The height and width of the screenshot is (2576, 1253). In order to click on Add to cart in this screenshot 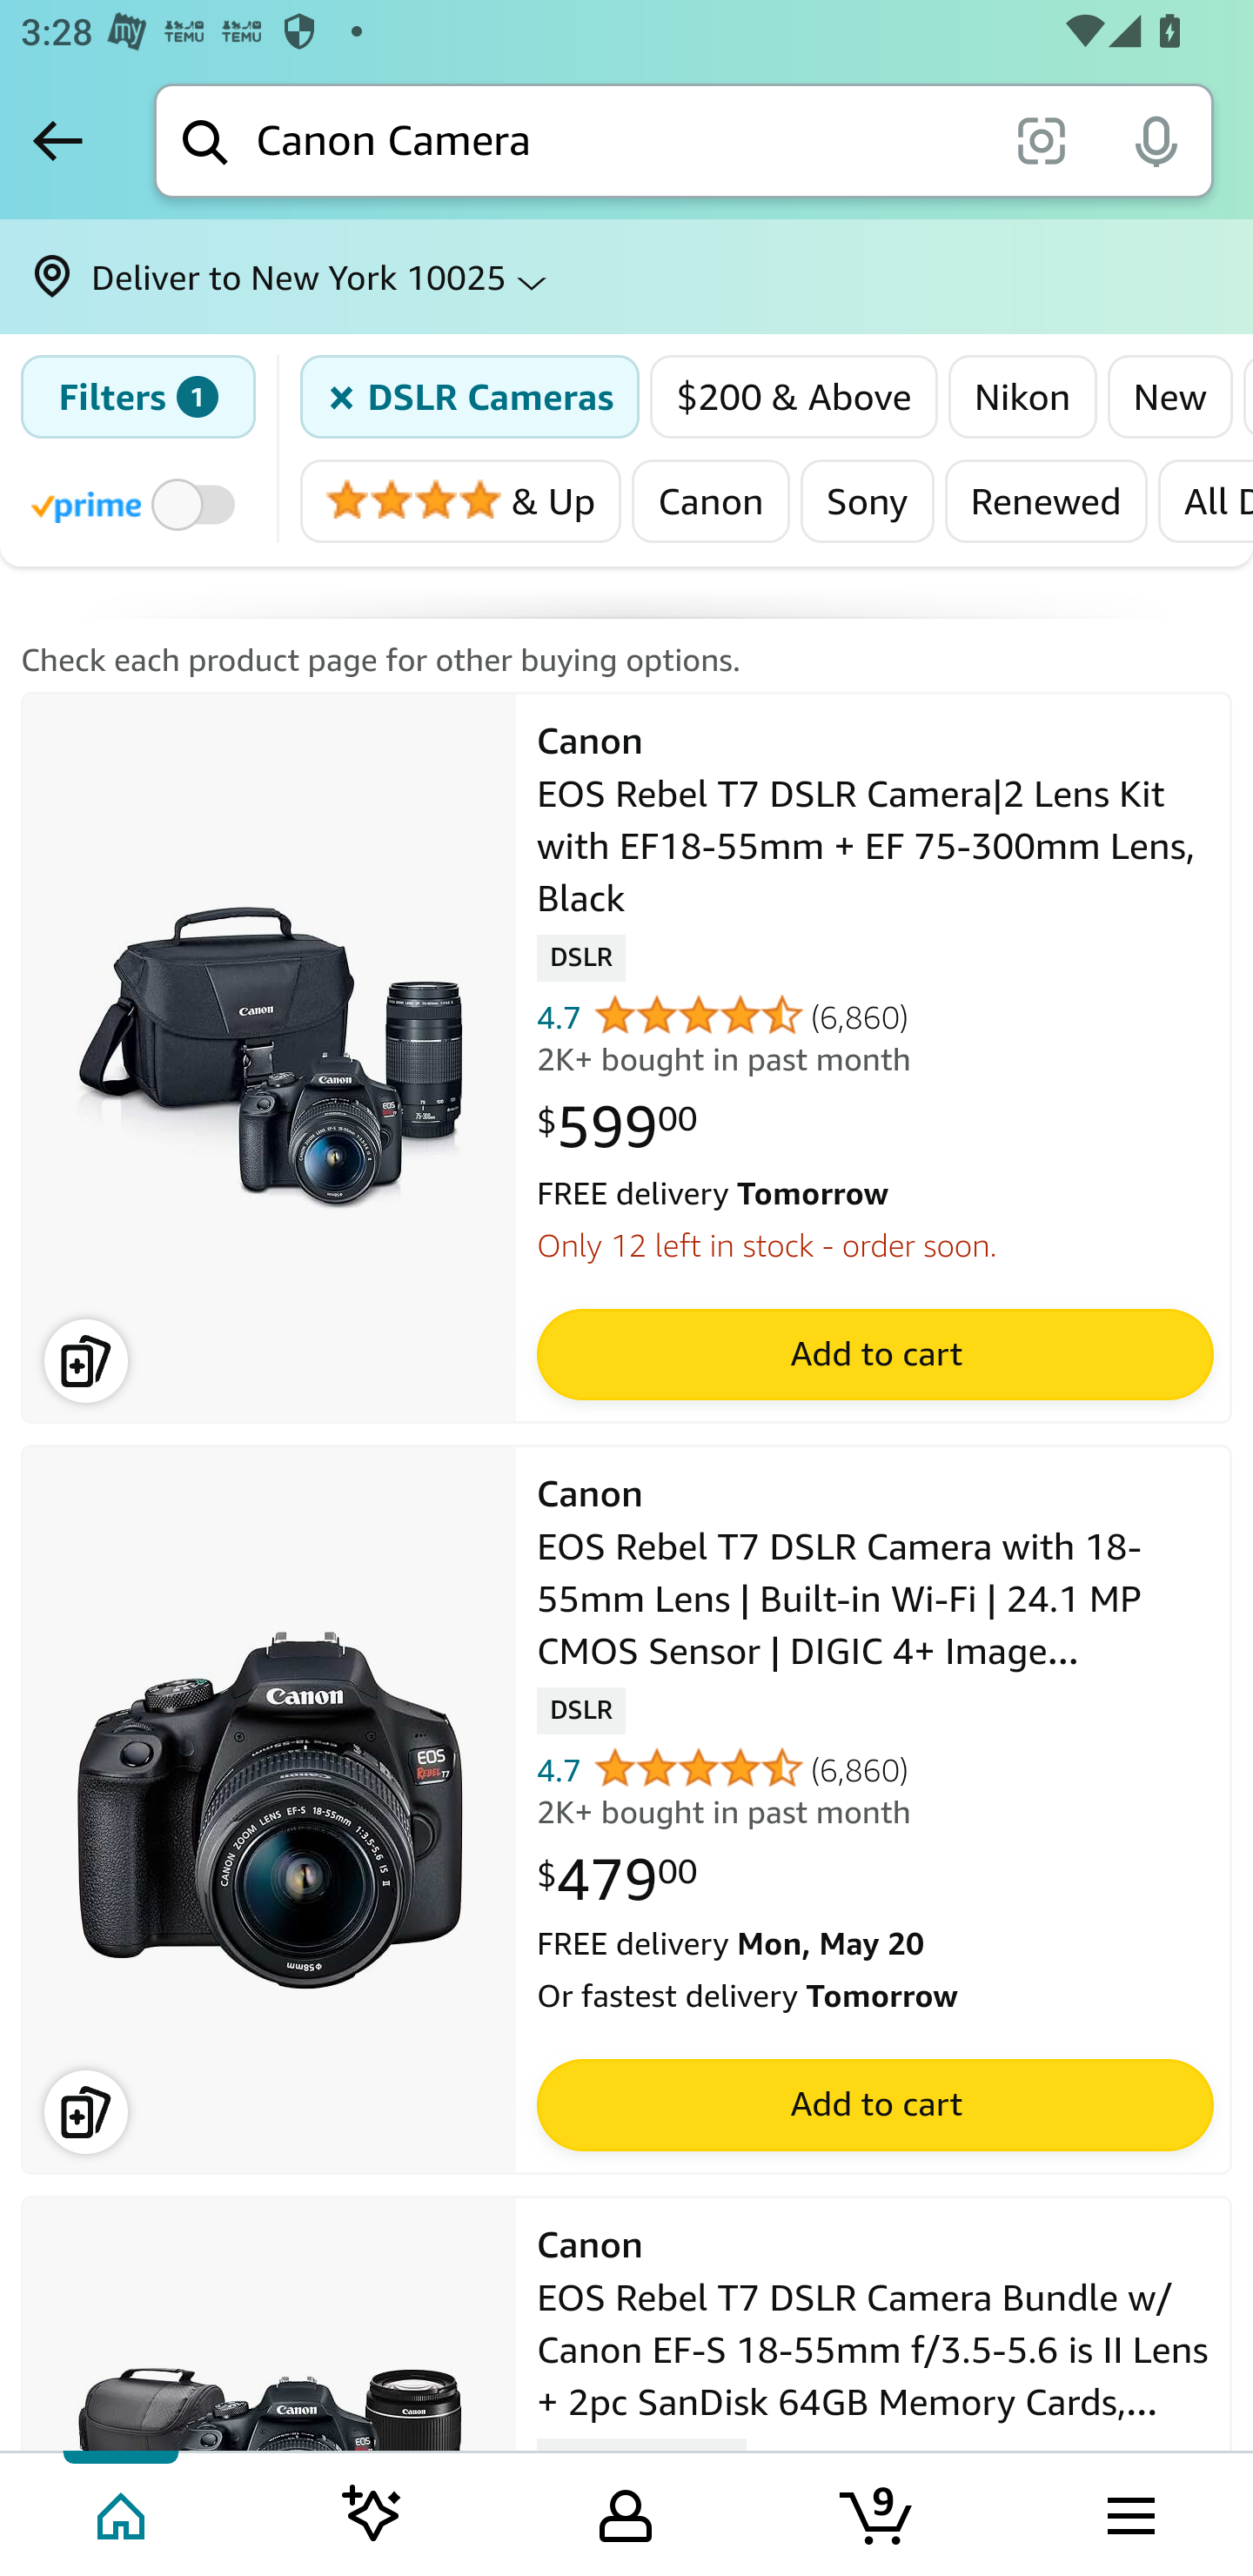, I will do `click(874, 2106)`.